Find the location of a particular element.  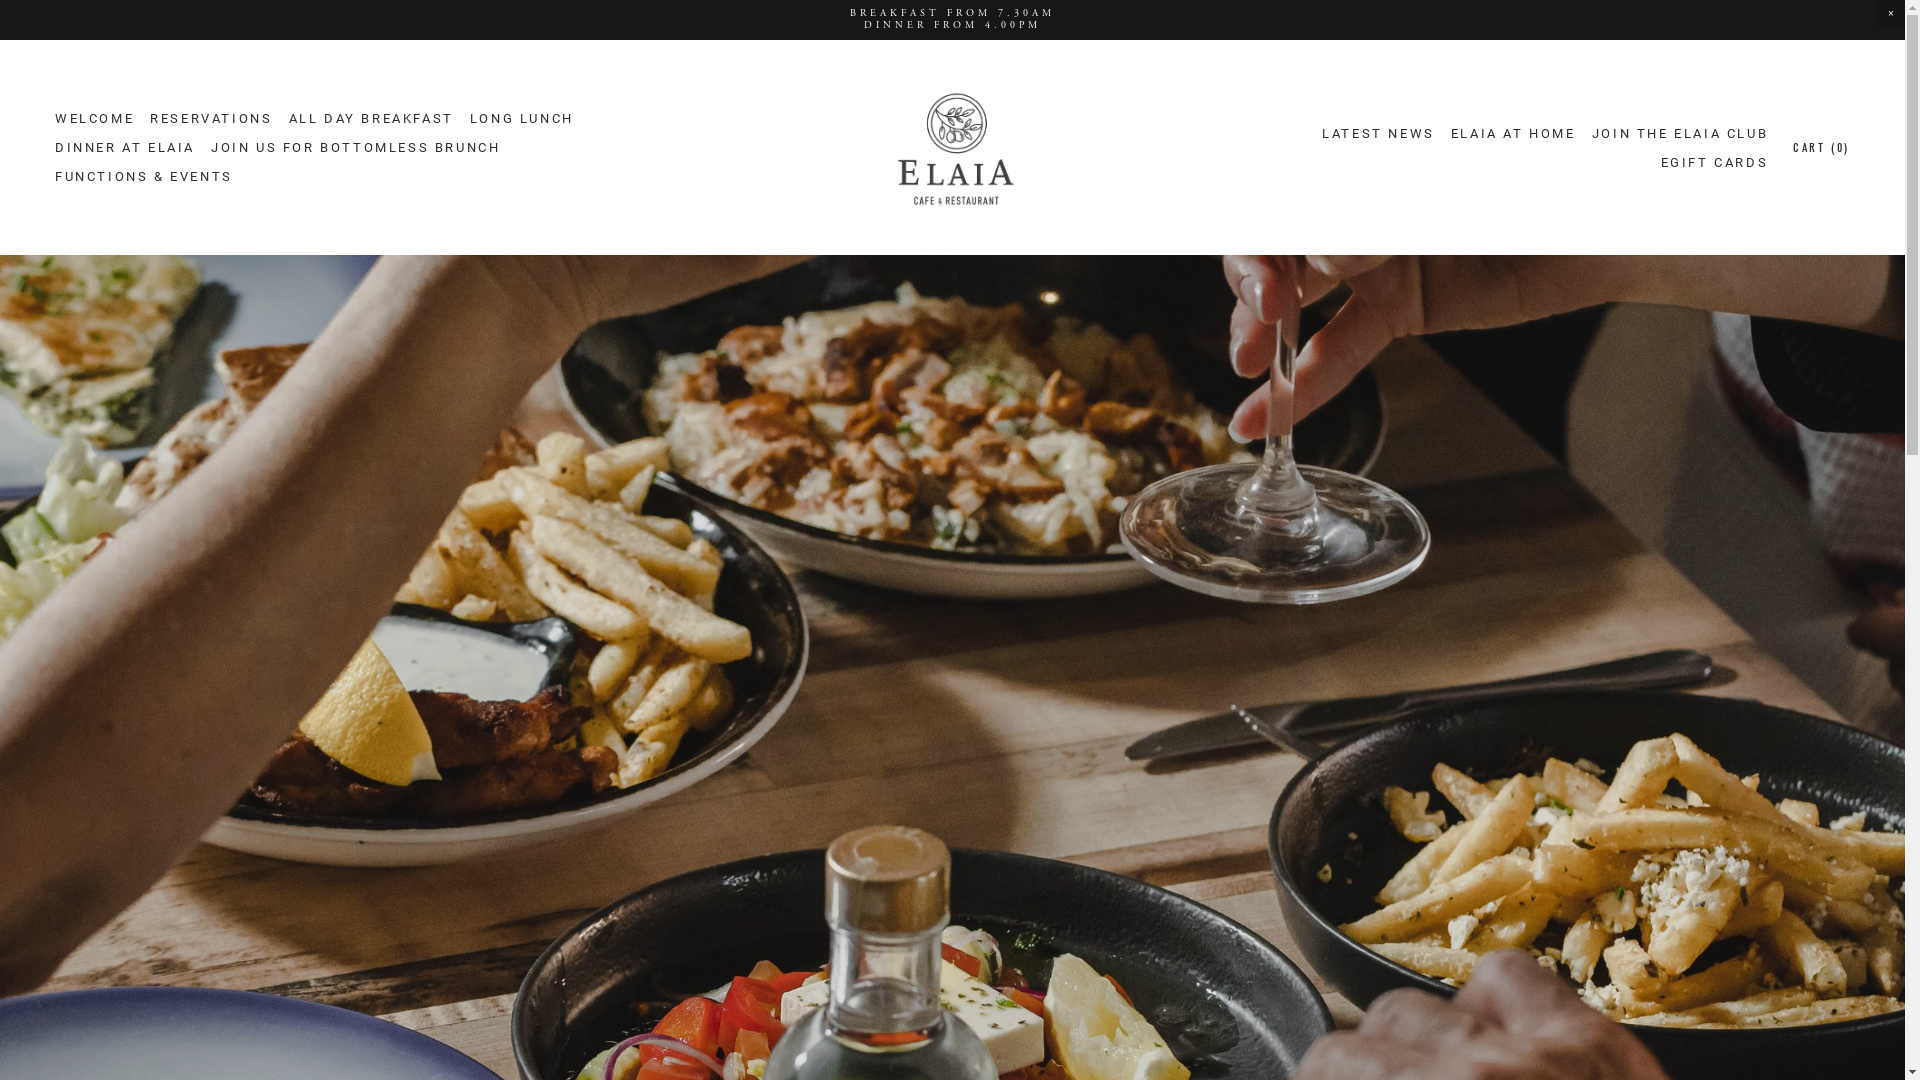

ELAIA AT HOME is located at coordinates (1514, 134).